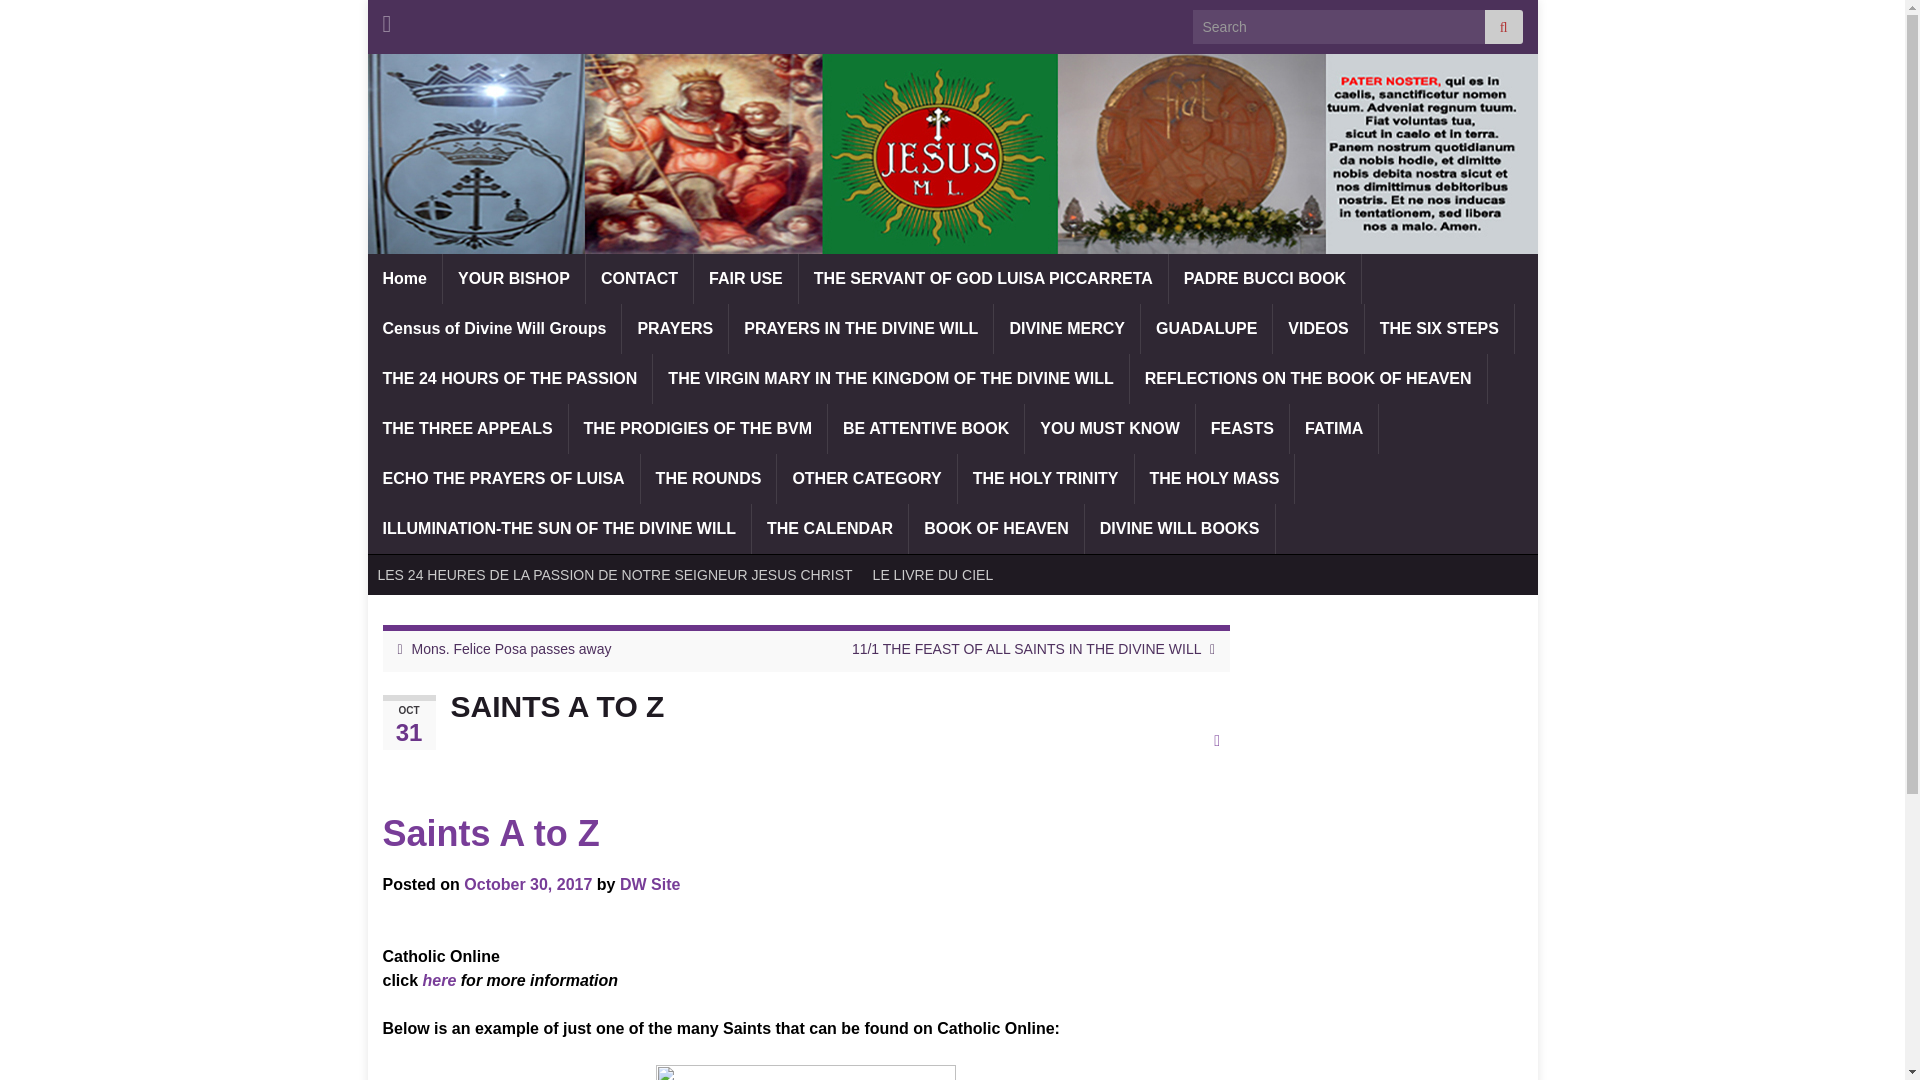 The width and height of the screenshot is (1920, 1080). What do you see at coordinates (495, 328) in the screenshot?
I see `Census of Divine Will Groups` at bounding box center [495, 328].